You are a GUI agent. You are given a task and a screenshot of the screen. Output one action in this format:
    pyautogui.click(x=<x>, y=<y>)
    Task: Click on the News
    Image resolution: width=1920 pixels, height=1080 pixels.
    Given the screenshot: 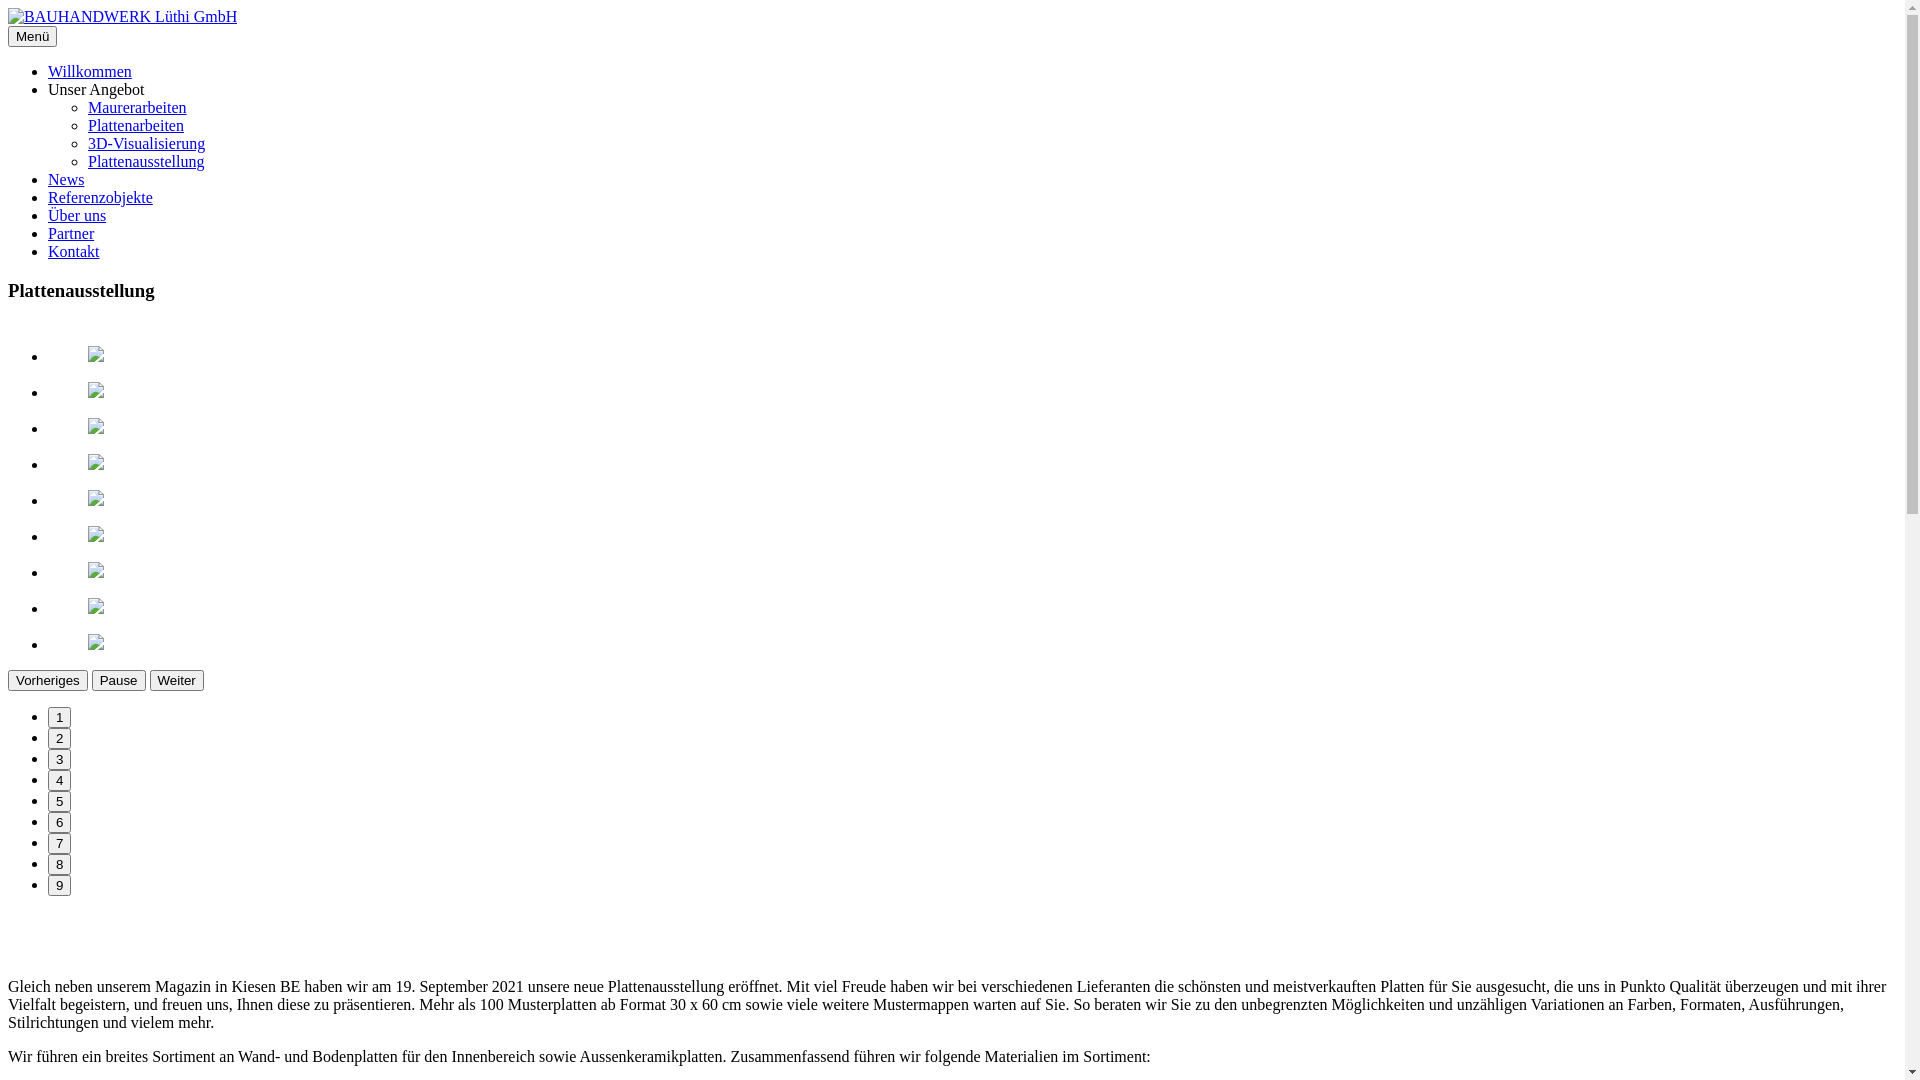 What is the action you would take?
    pyautogui.click(x=66, y=180)
    